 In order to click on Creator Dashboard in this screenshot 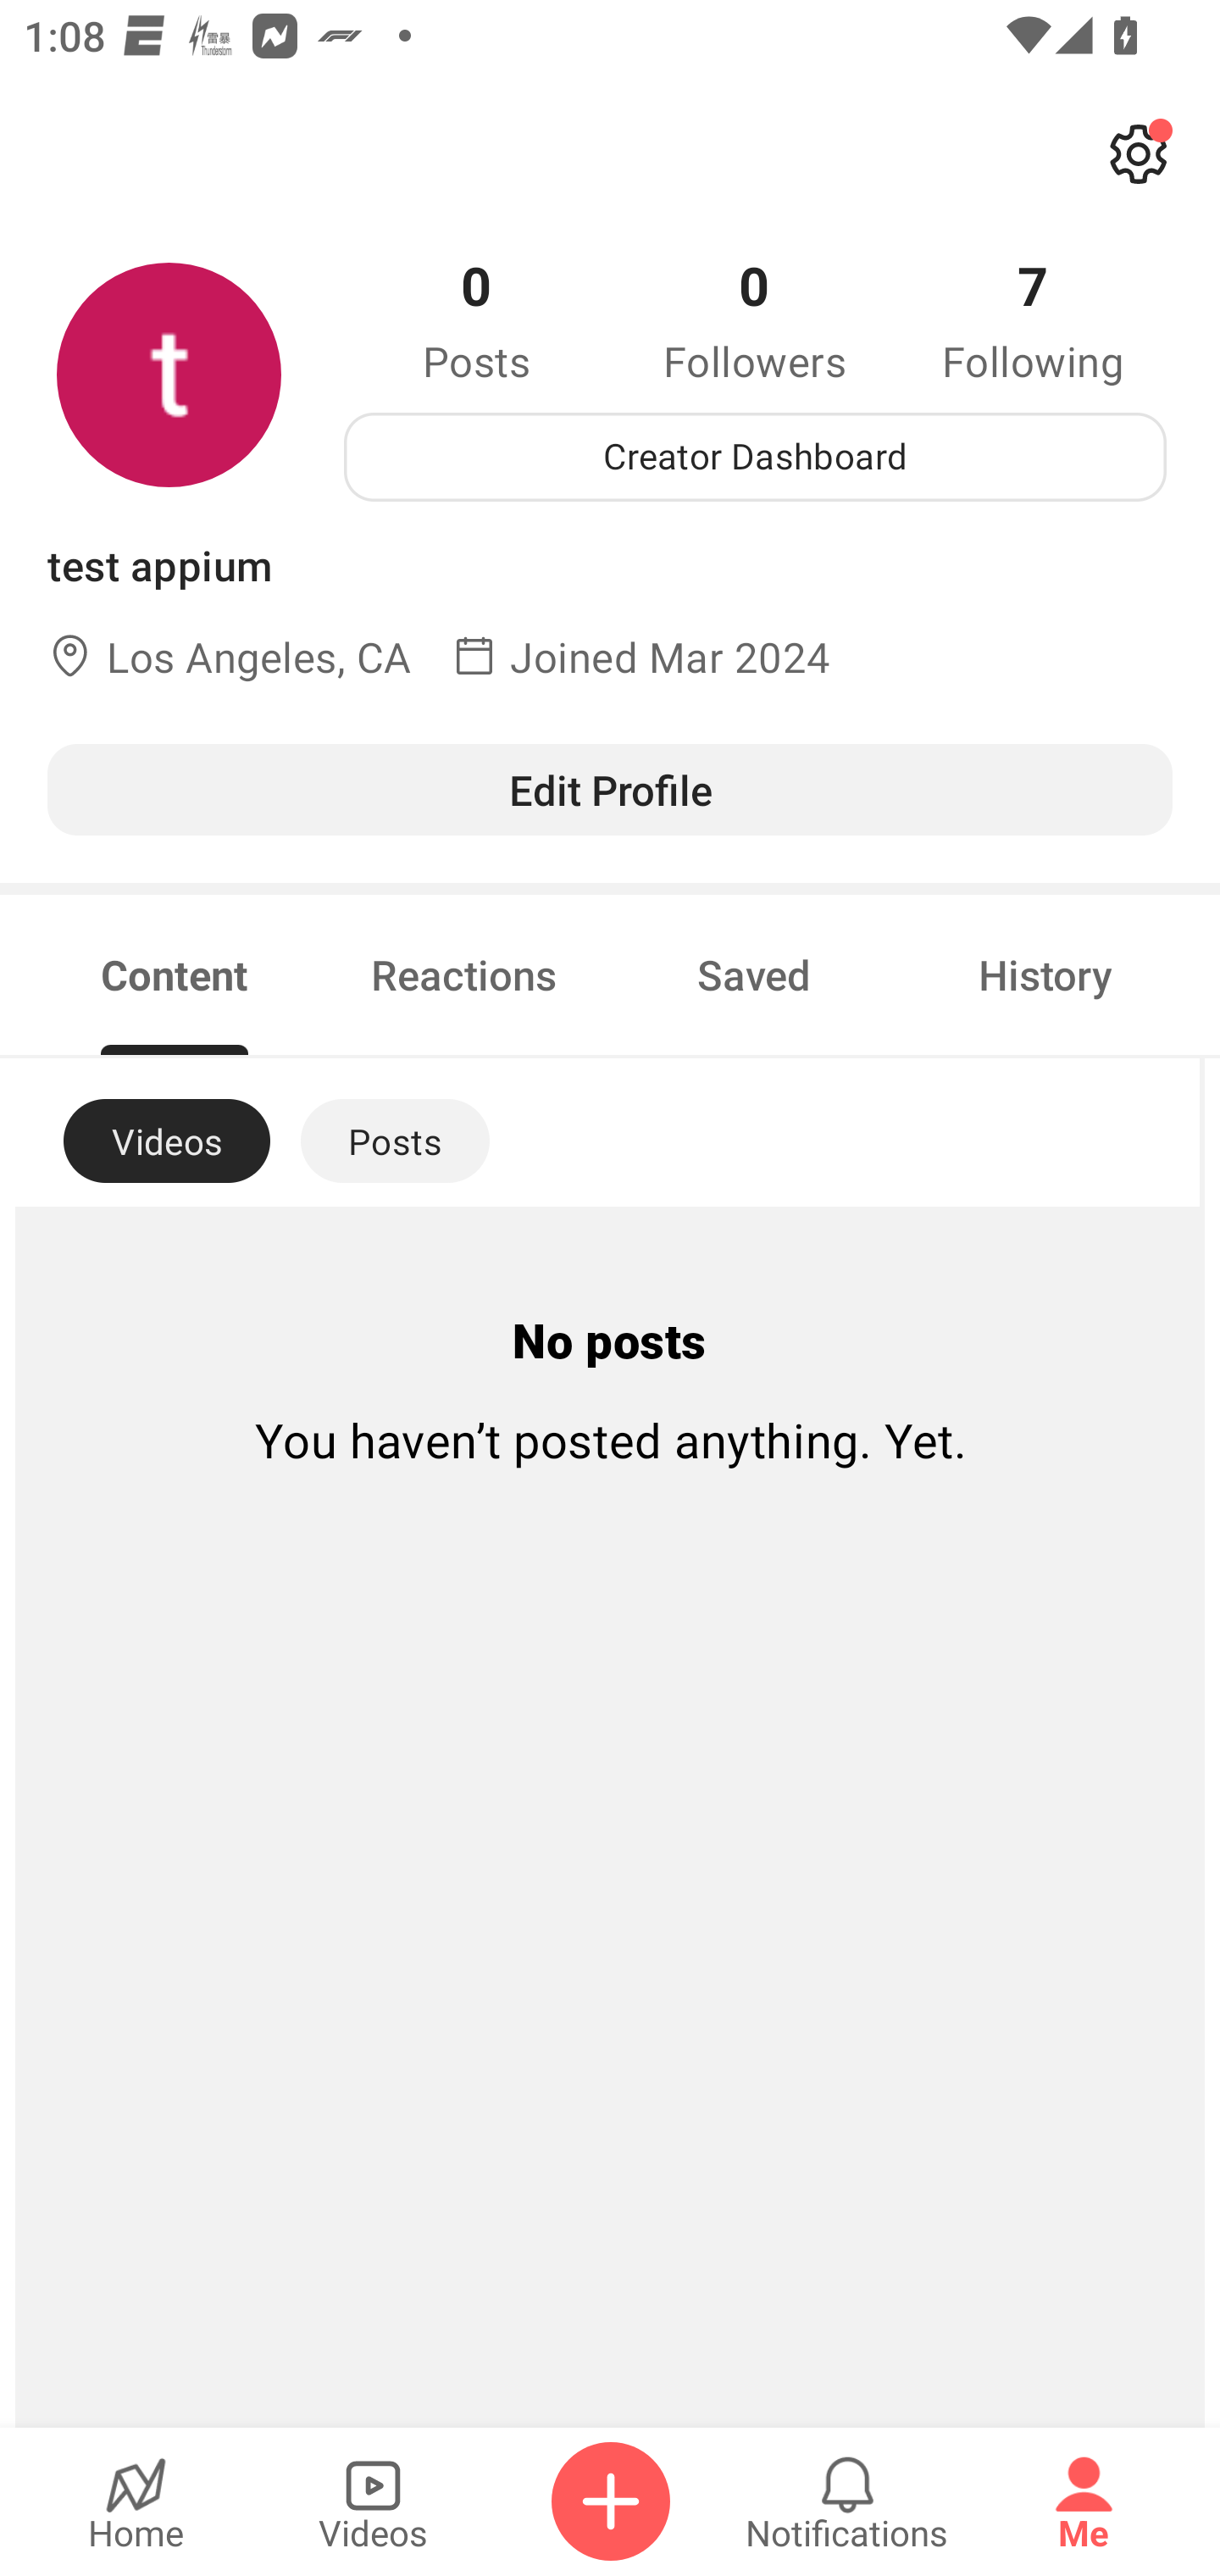, I will do `click(755, 457)`.